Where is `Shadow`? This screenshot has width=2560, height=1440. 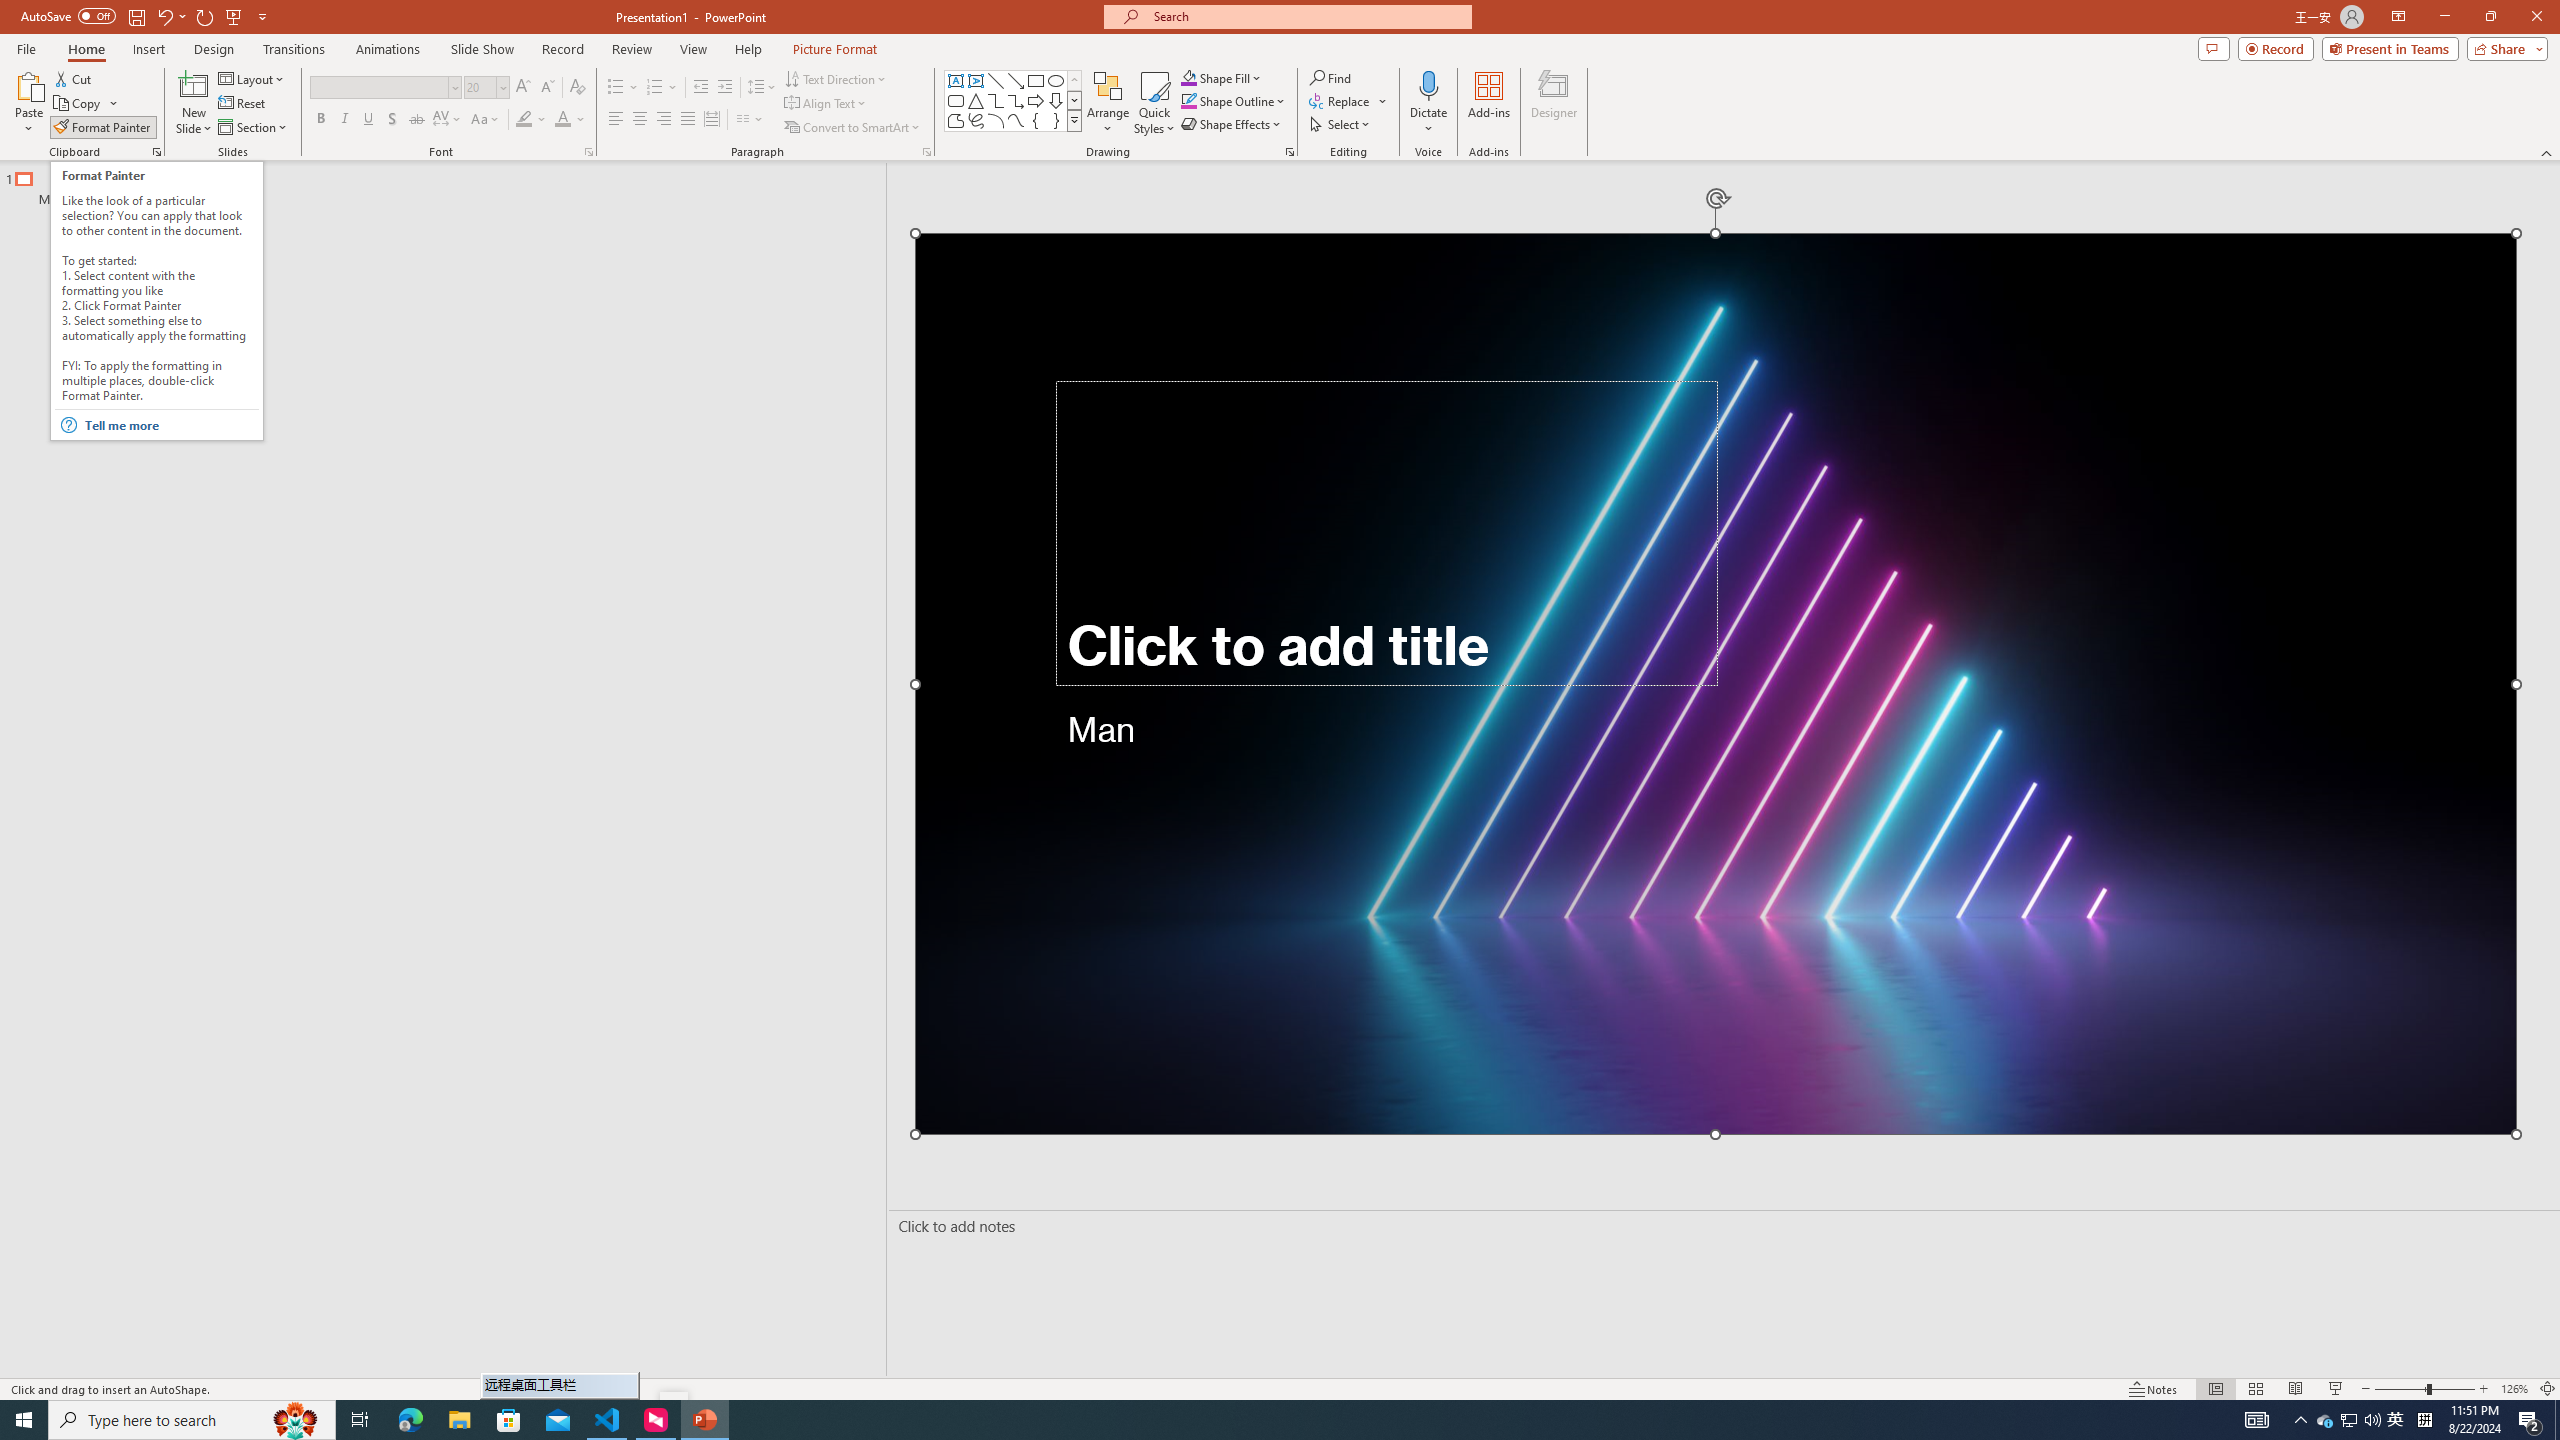
Shadow is located at coordinates (392, 120).